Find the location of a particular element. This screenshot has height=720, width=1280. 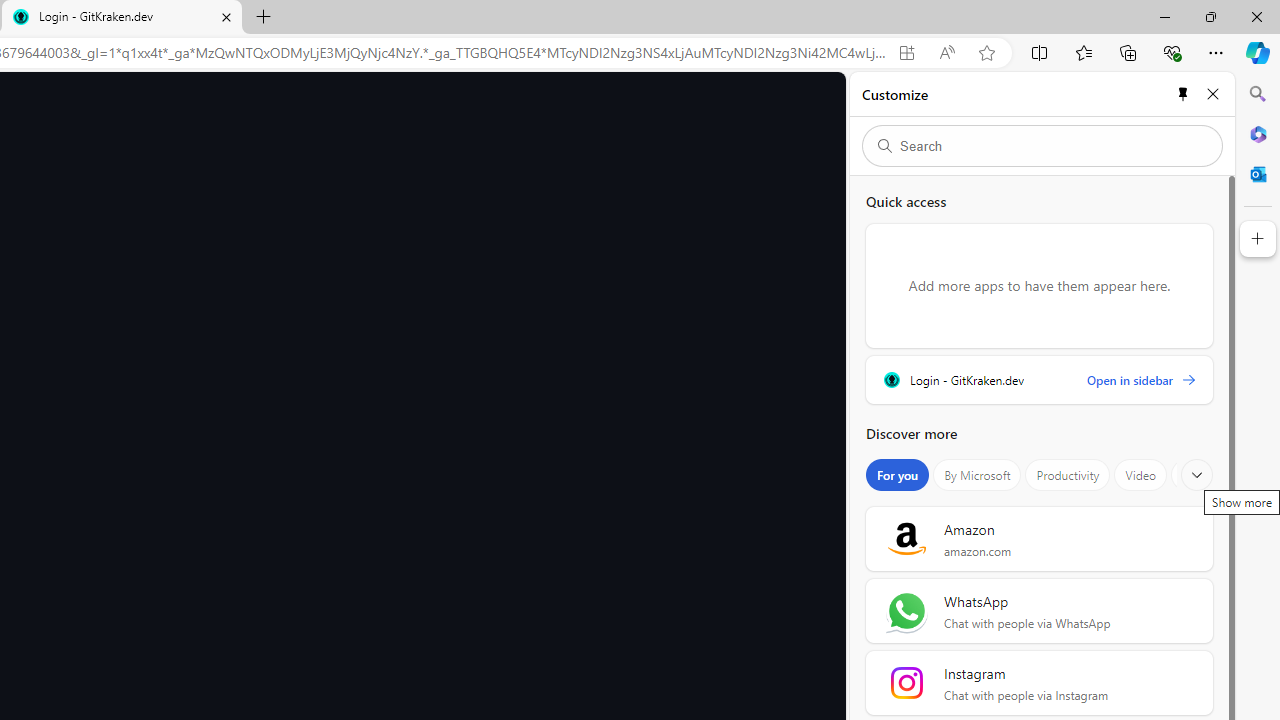

Music is located at coordinates (1198, 475).